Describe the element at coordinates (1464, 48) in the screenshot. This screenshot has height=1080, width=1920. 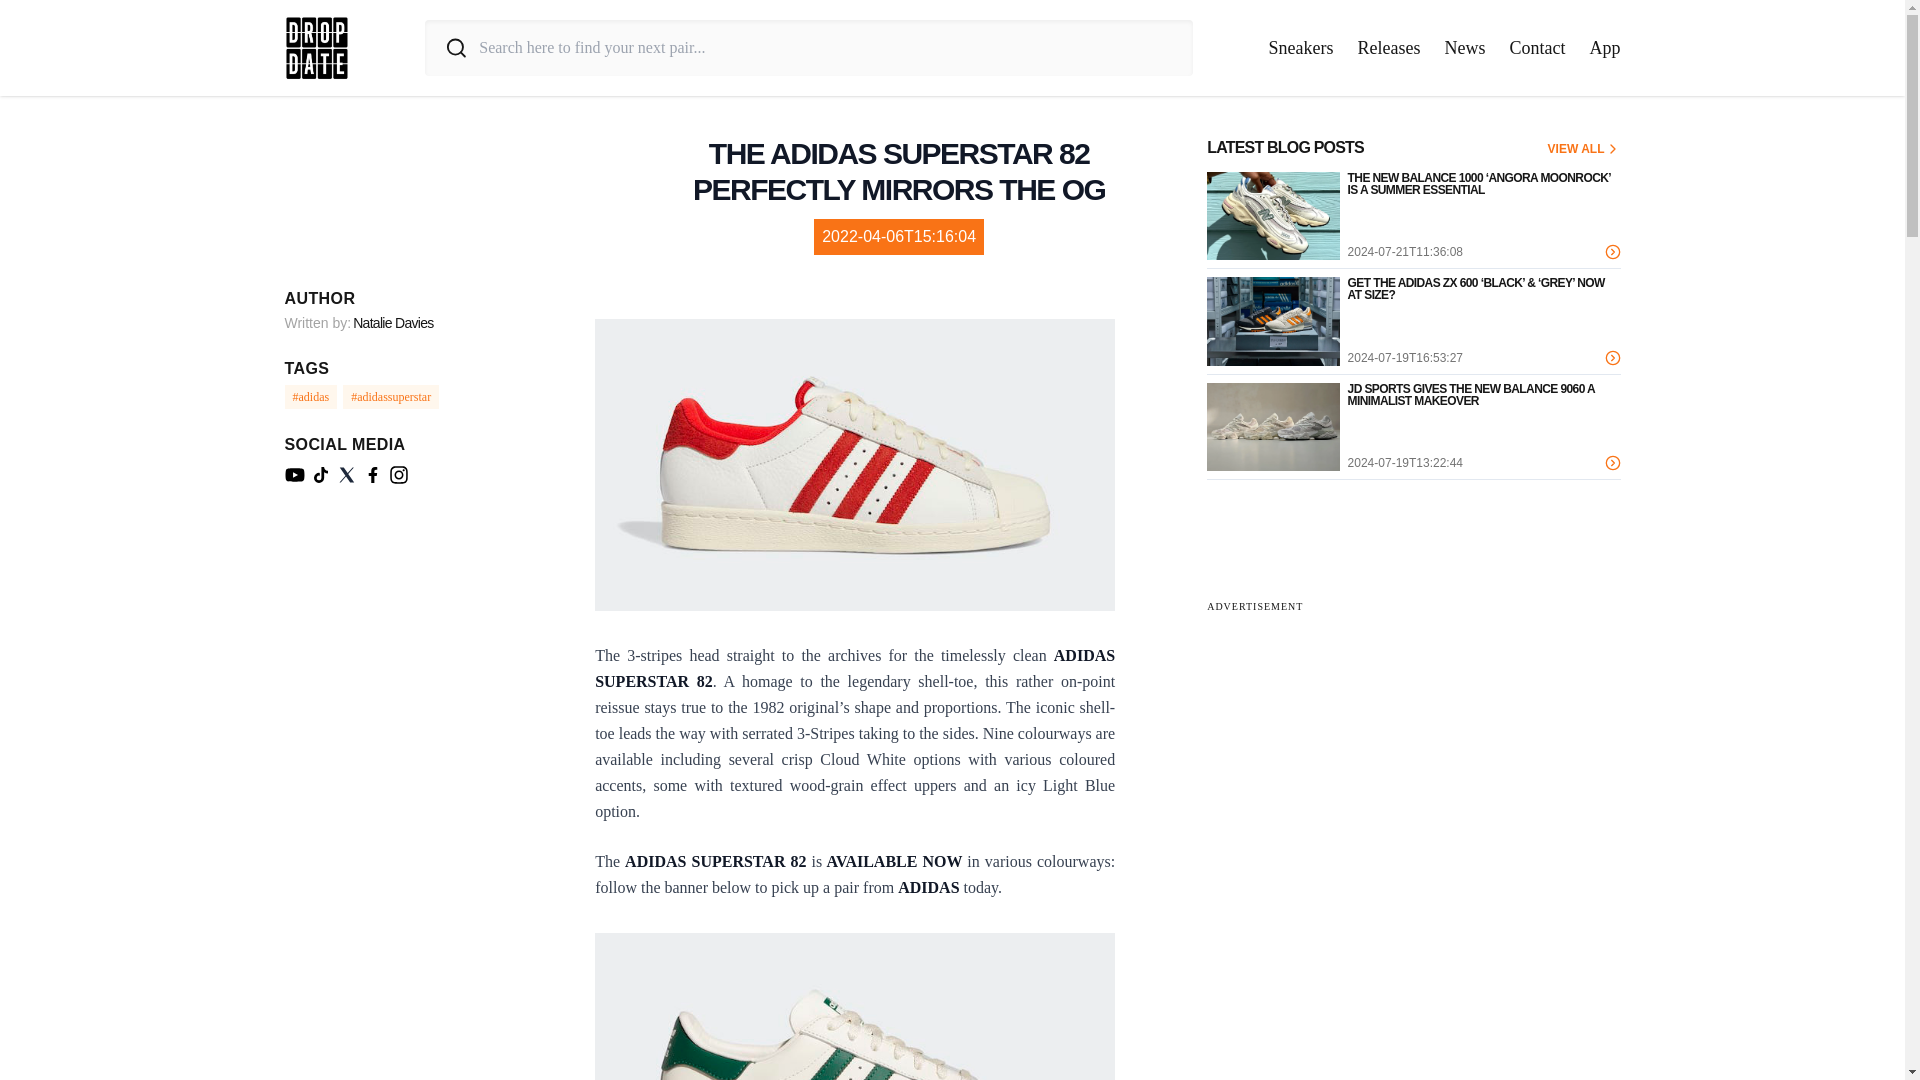
I see `News` at that location.